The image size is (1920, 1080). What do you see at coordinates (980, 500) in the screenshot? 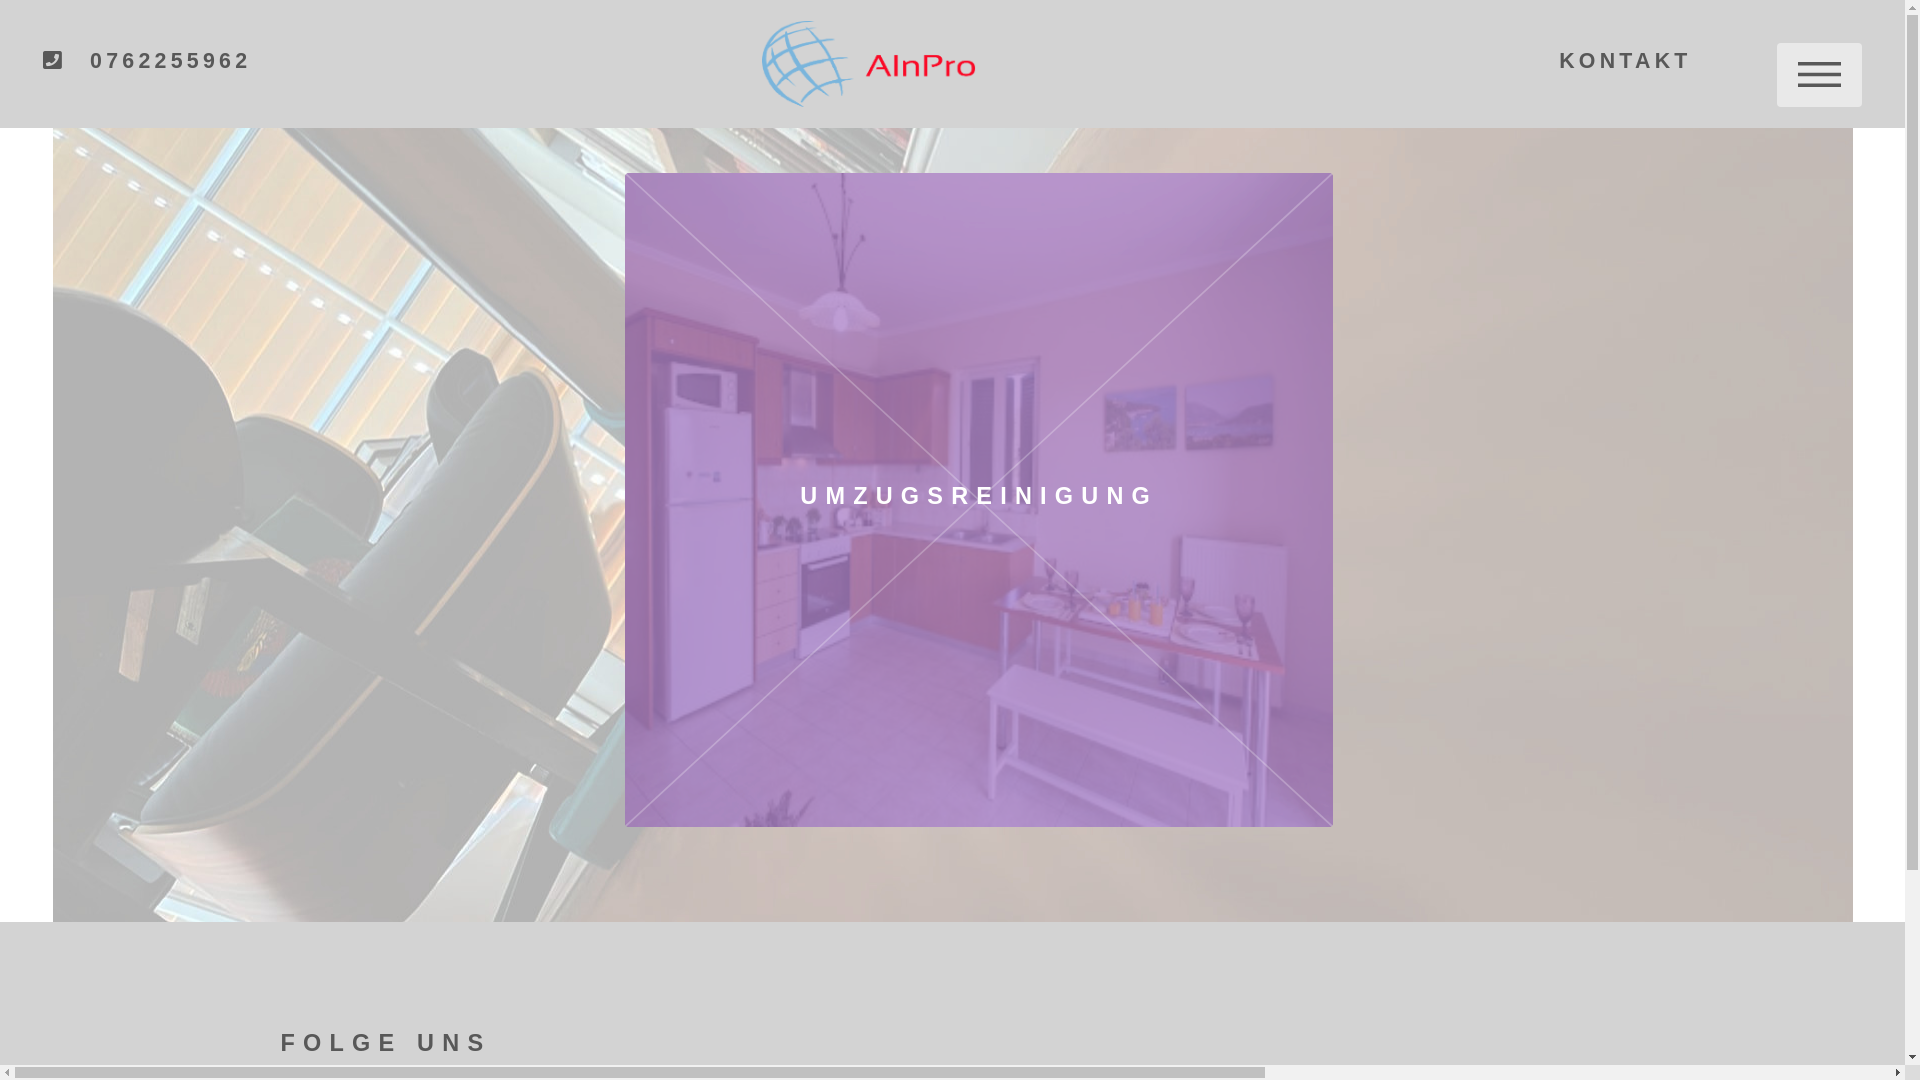
I see `UMZUGSREINIGUNG` at bounding box center [980, 500].